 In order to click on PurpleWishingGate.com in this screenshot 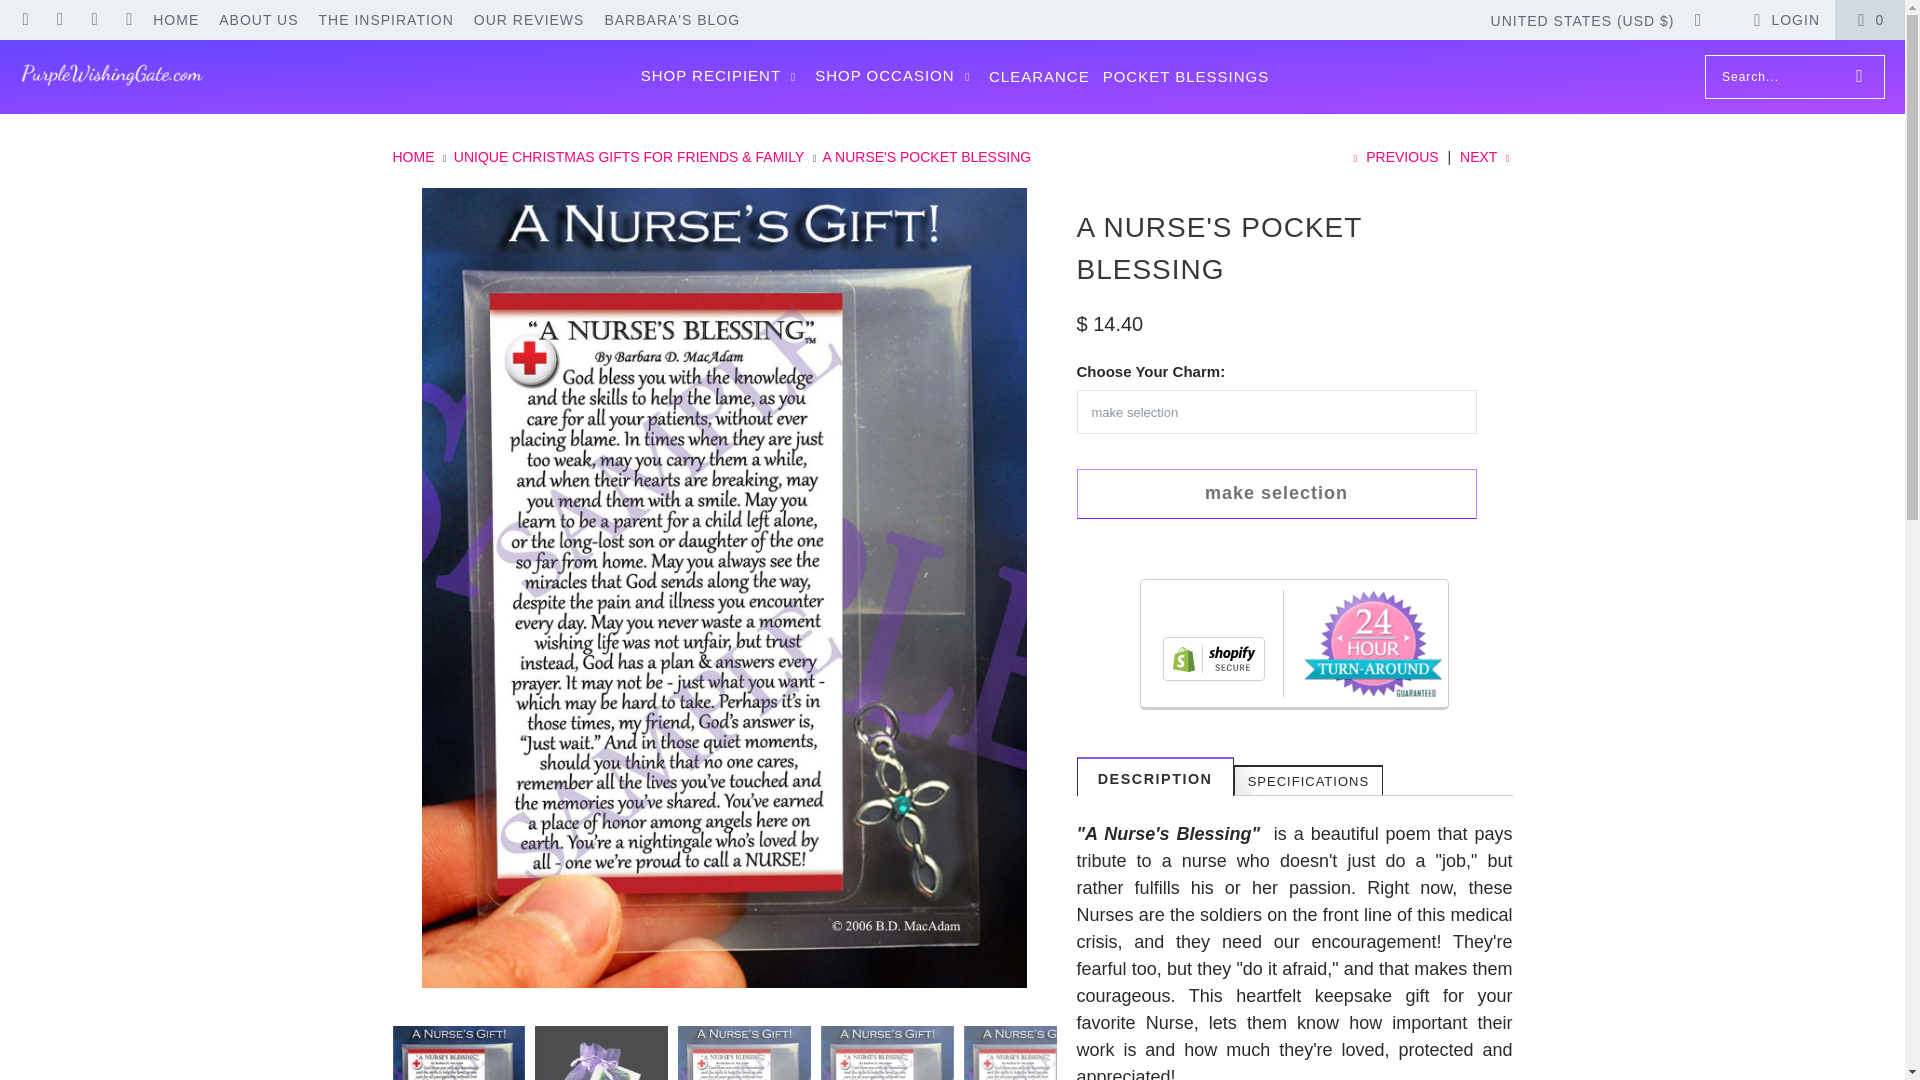, I will do `click(112, 76)`.